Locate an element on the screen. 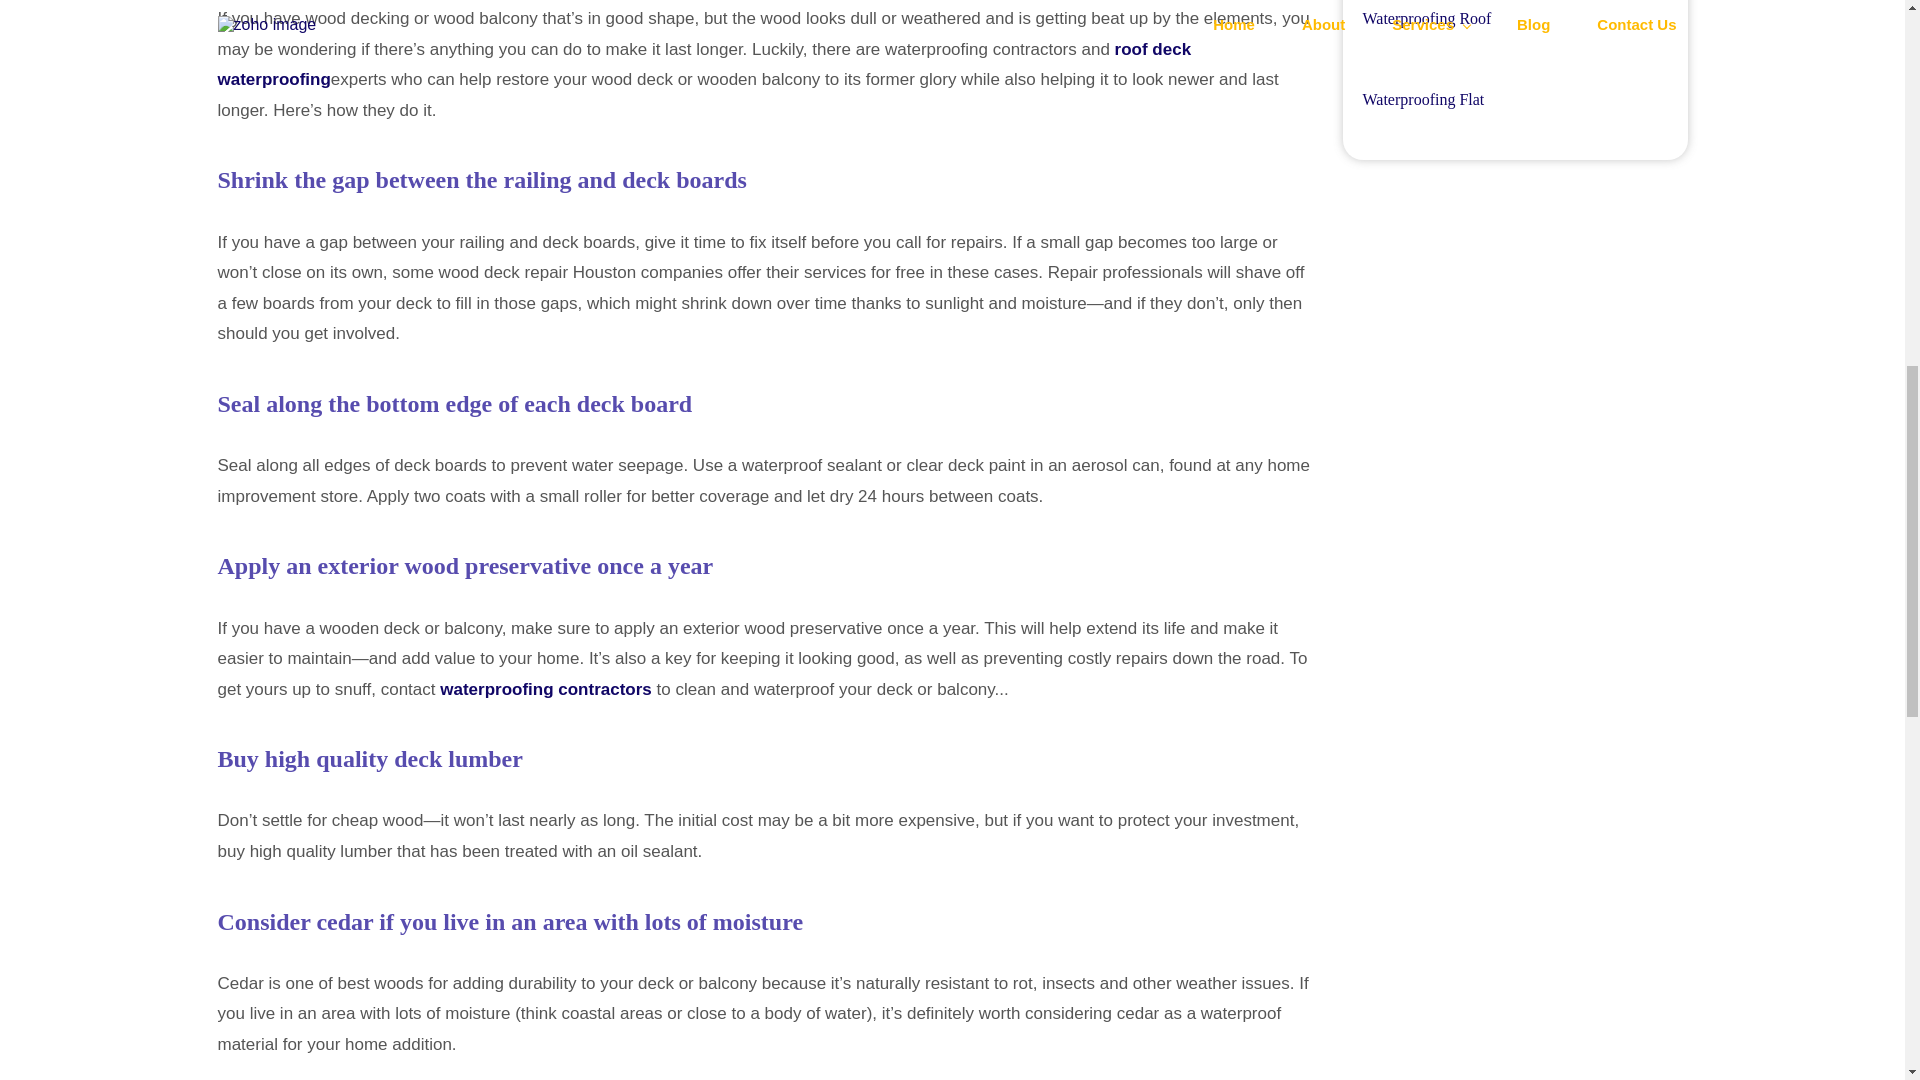  roof deck waterproofing is located at coordinates (705, 64).